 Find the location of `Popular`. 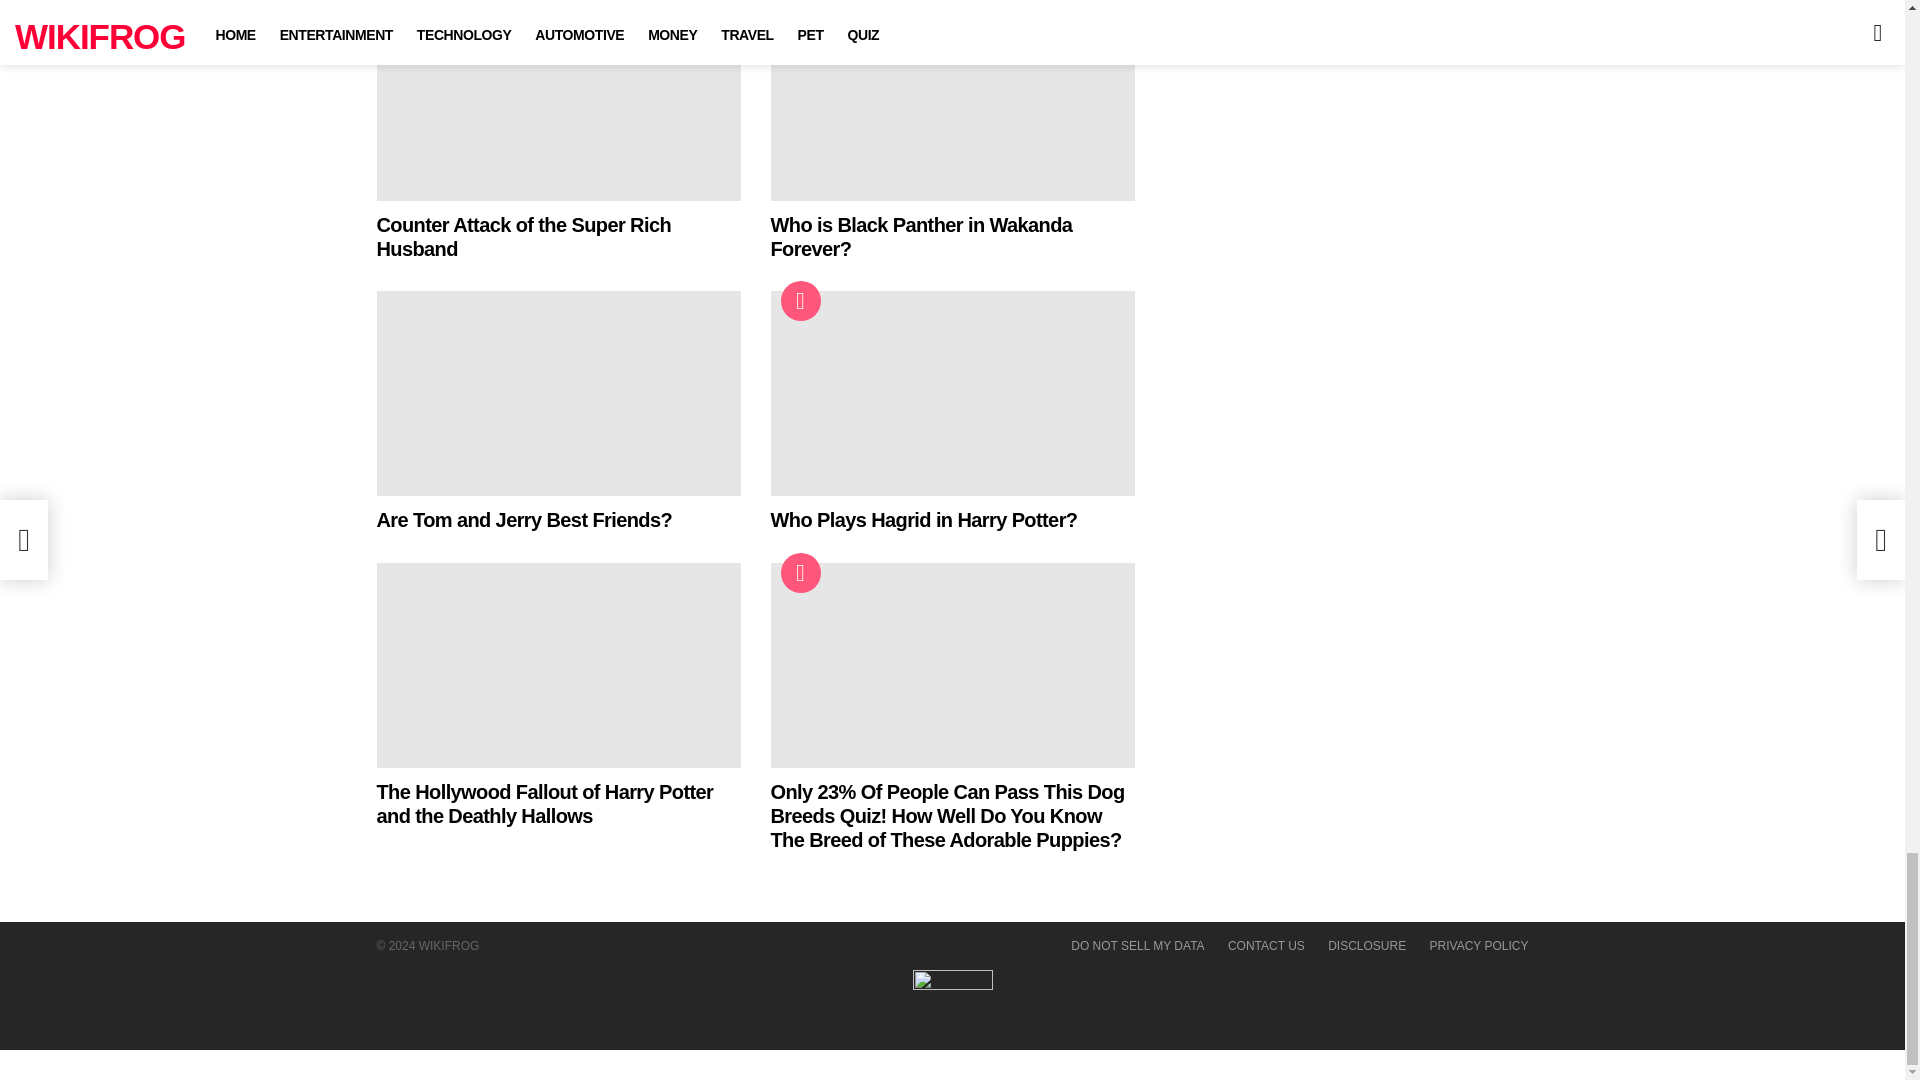

Popular is located at coordinates (406, 12).